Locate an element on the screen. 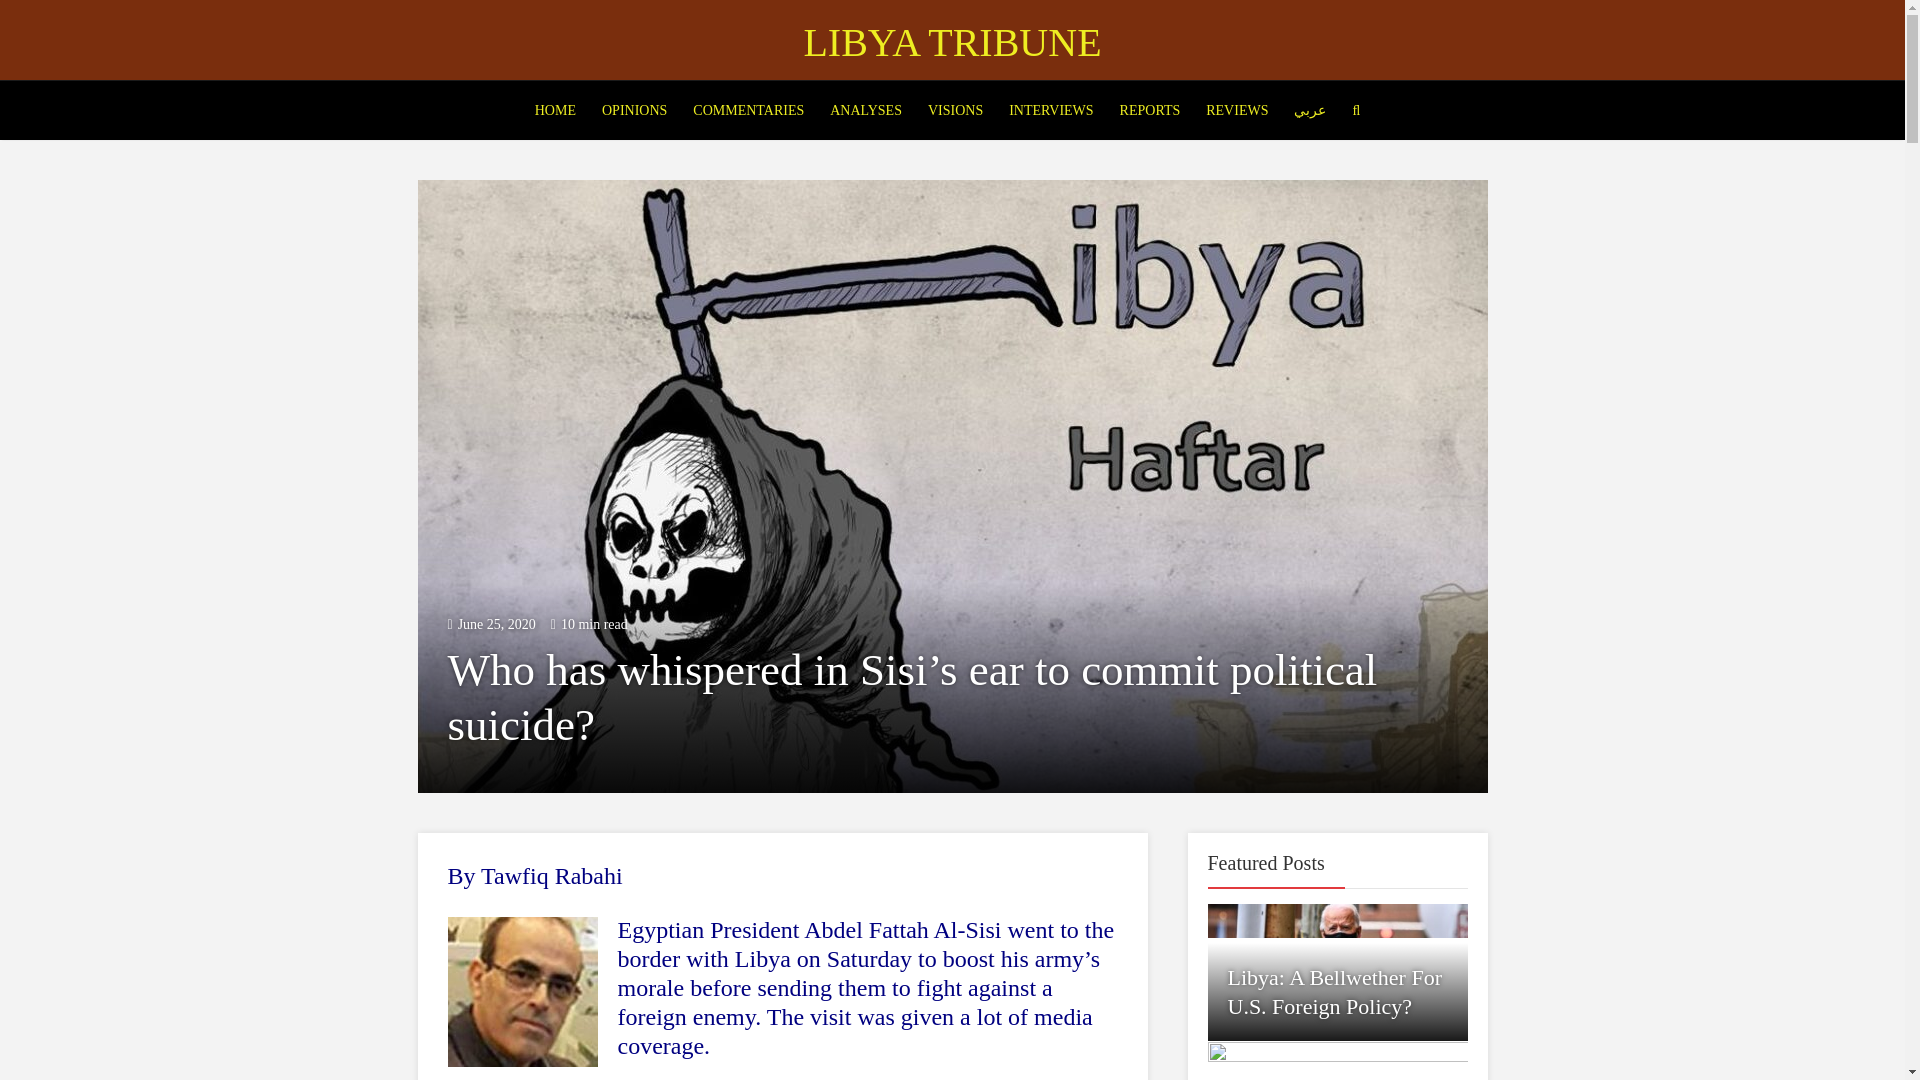  COMMENTARIES is located at coordinates (748, 111).